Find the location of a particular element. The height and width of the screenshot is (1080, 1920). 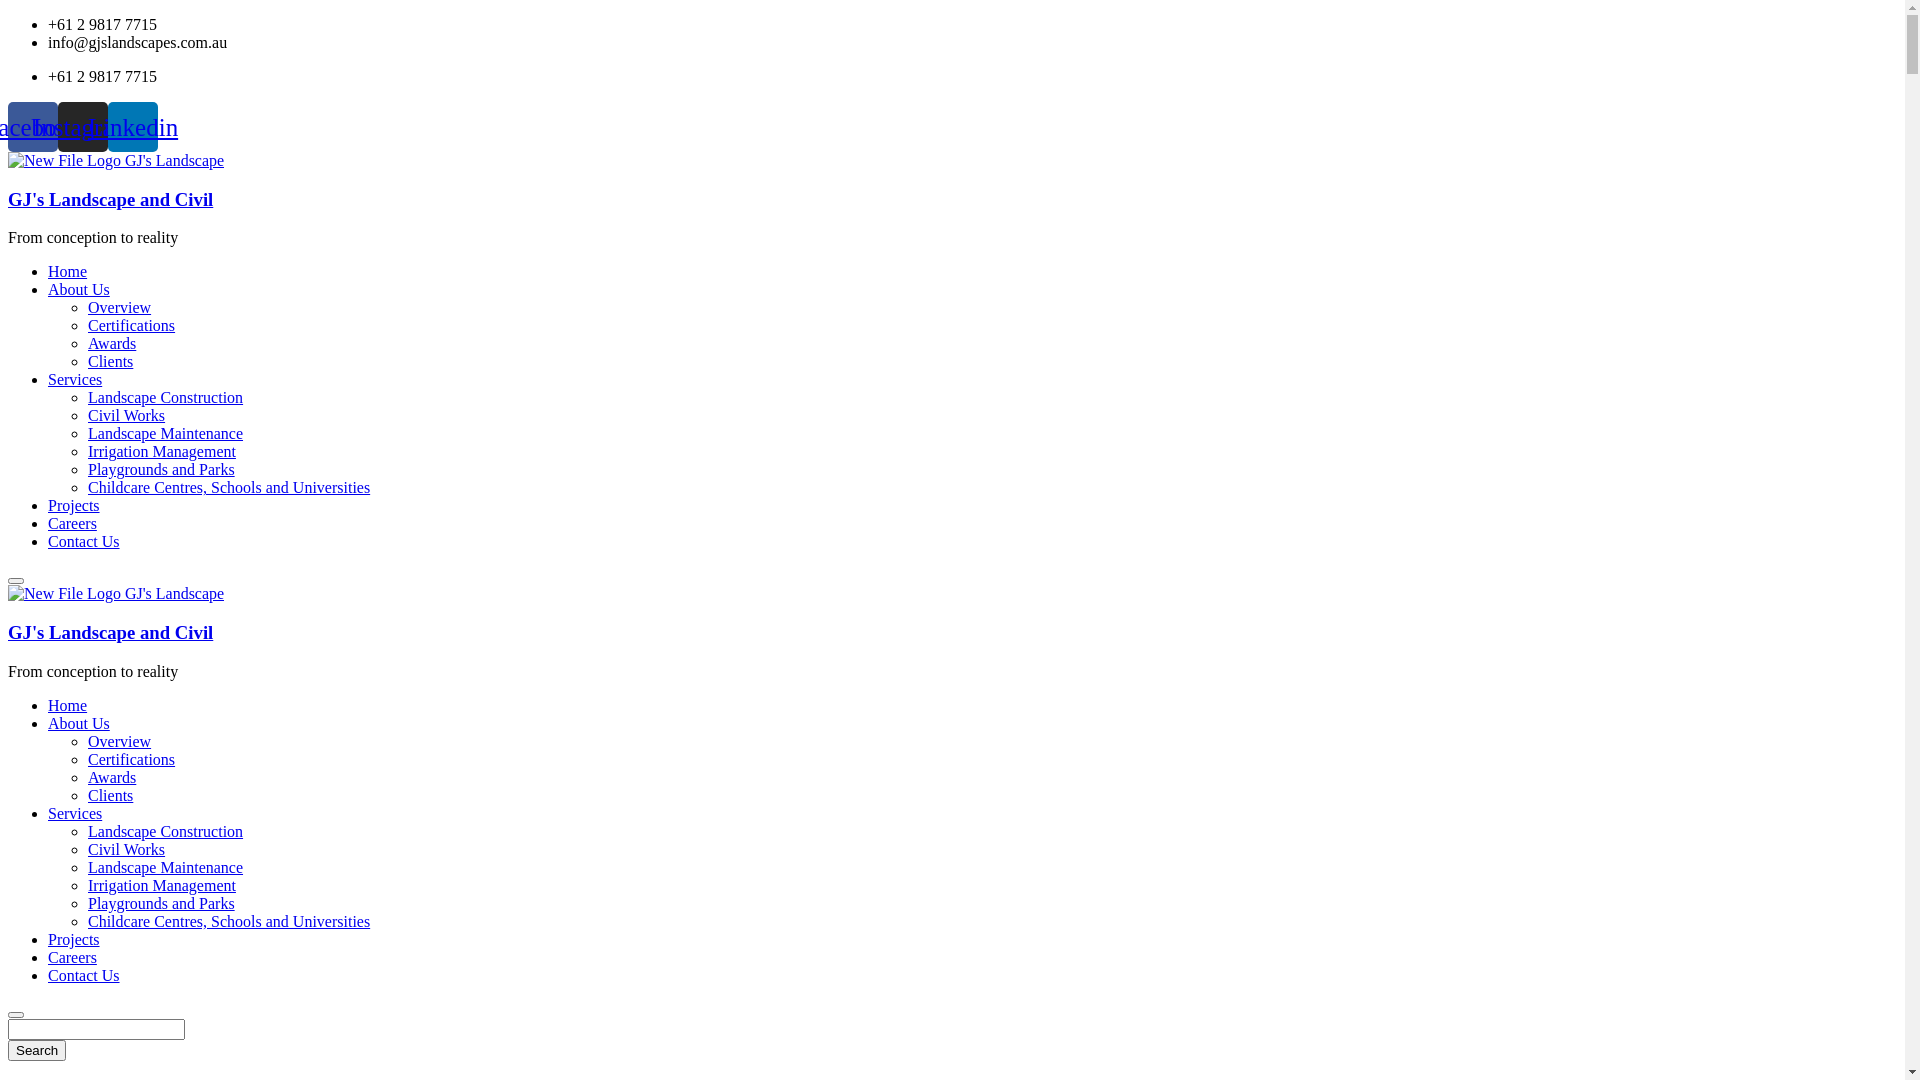

Clients is located at coordinates (110, 362).